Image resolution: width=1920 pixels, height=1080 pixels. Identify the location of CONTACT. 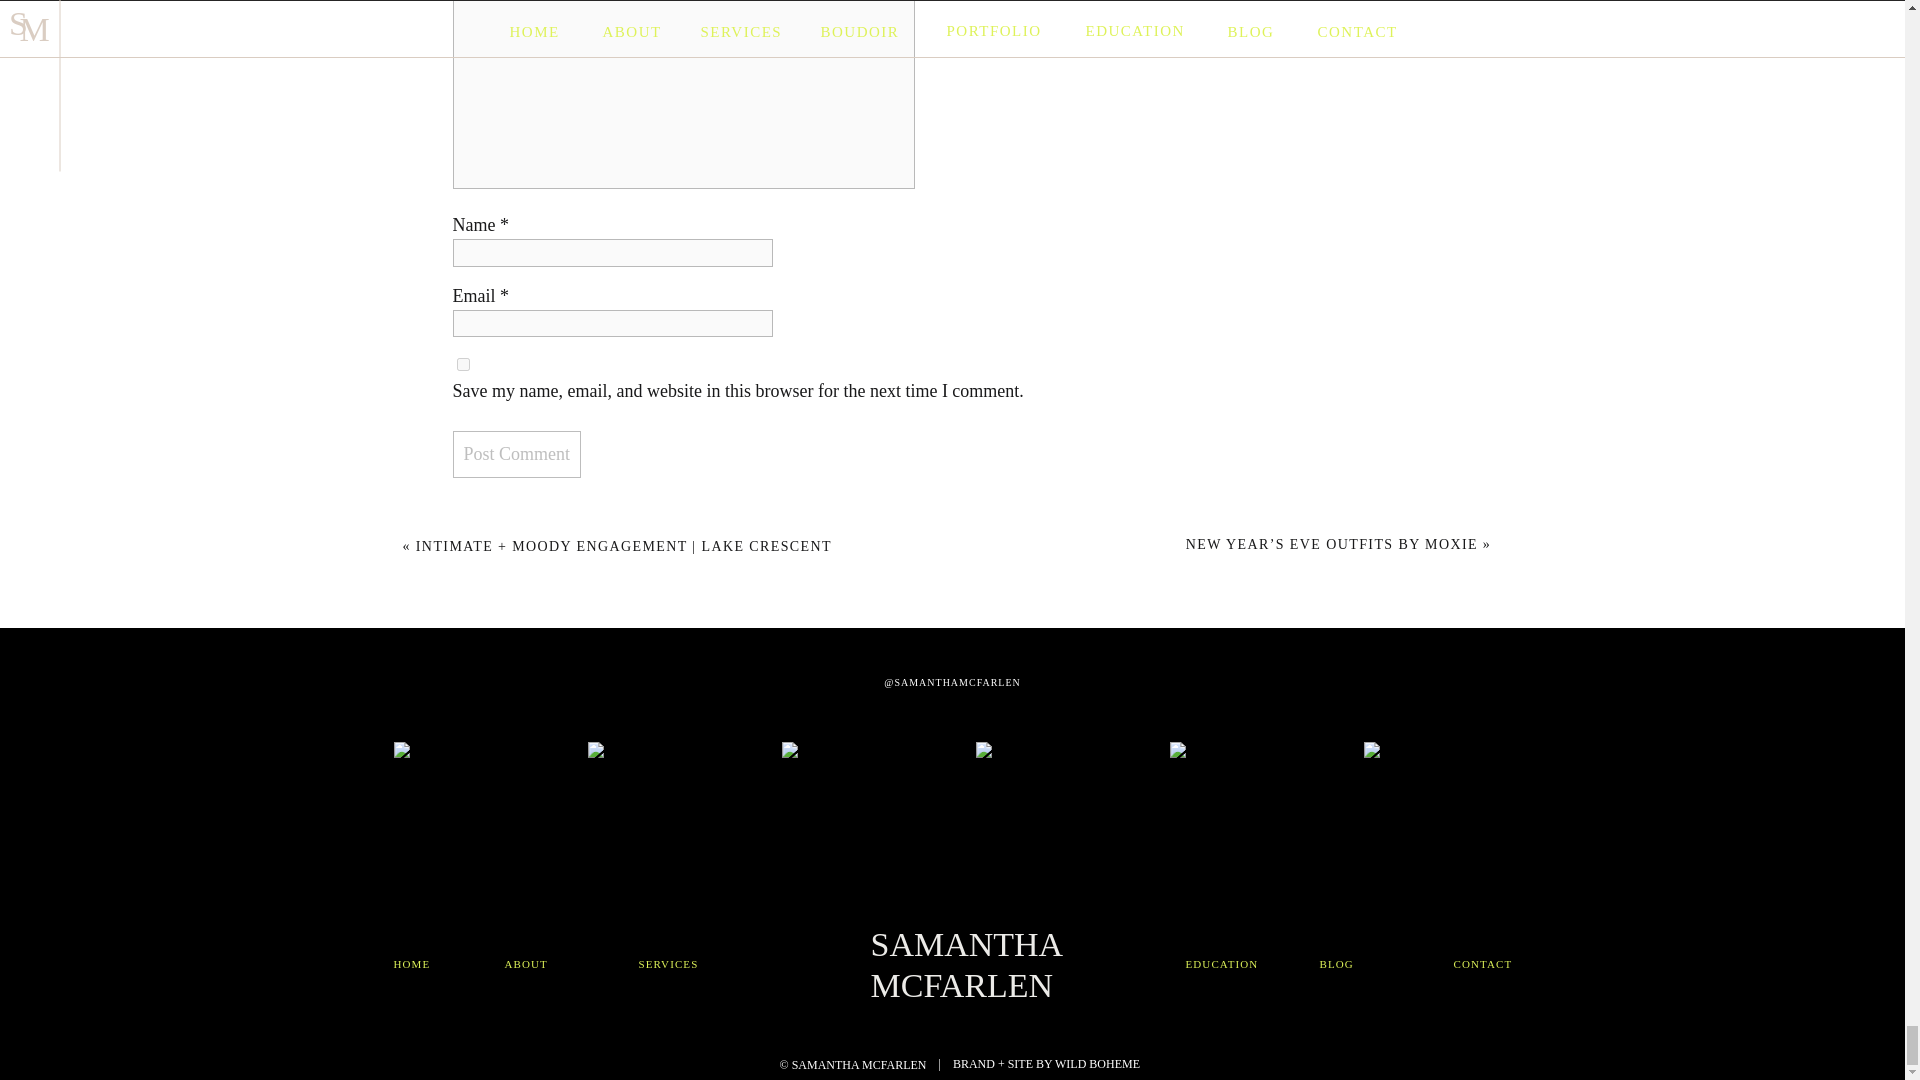
(1482, 963).